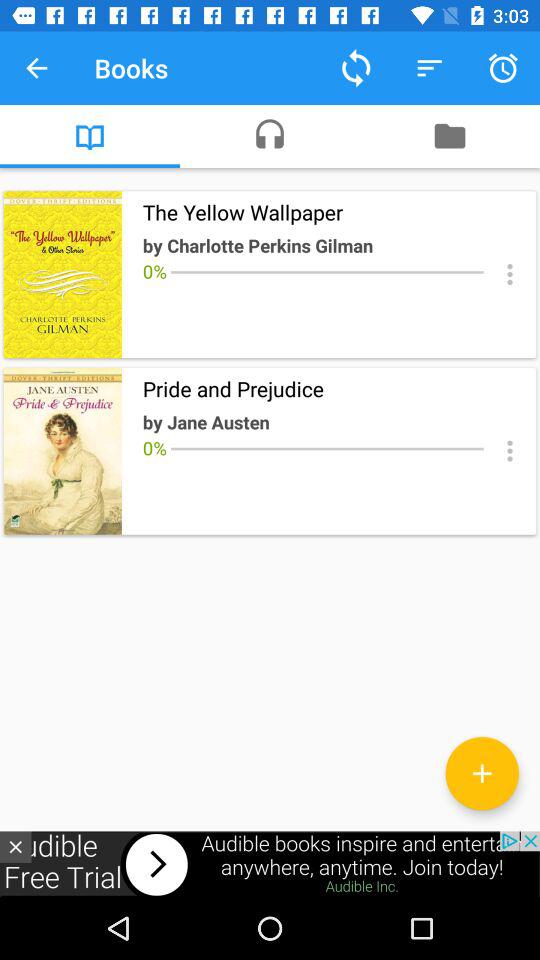 The image size is (540, 960). What do you see at coordinates (482, 773) in the screenshot?
I see `add a book` at bounding box center [482, 773].